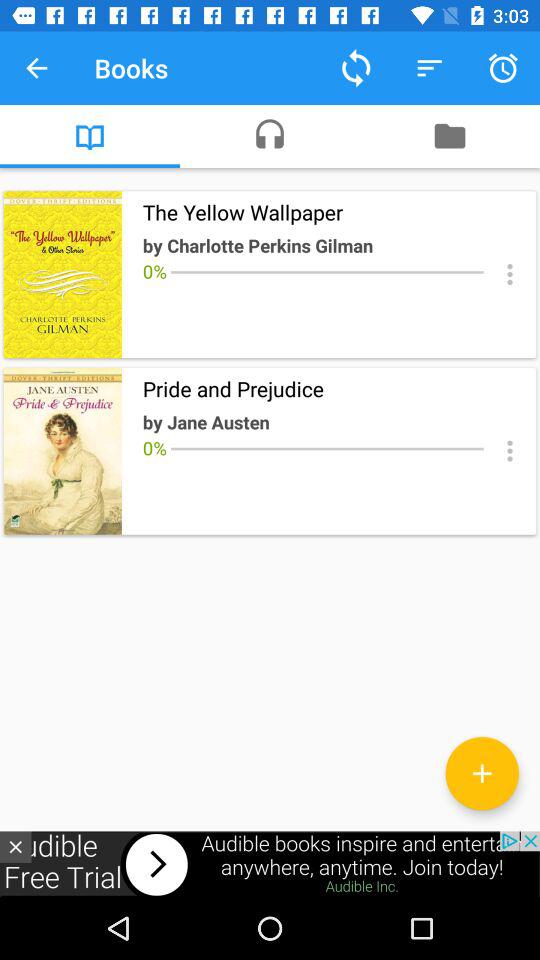 The image size is (540, 960). What do you see at coordinates (482, 773) in the screenshot?
I see `add a book` at bounding box center [482, 773].